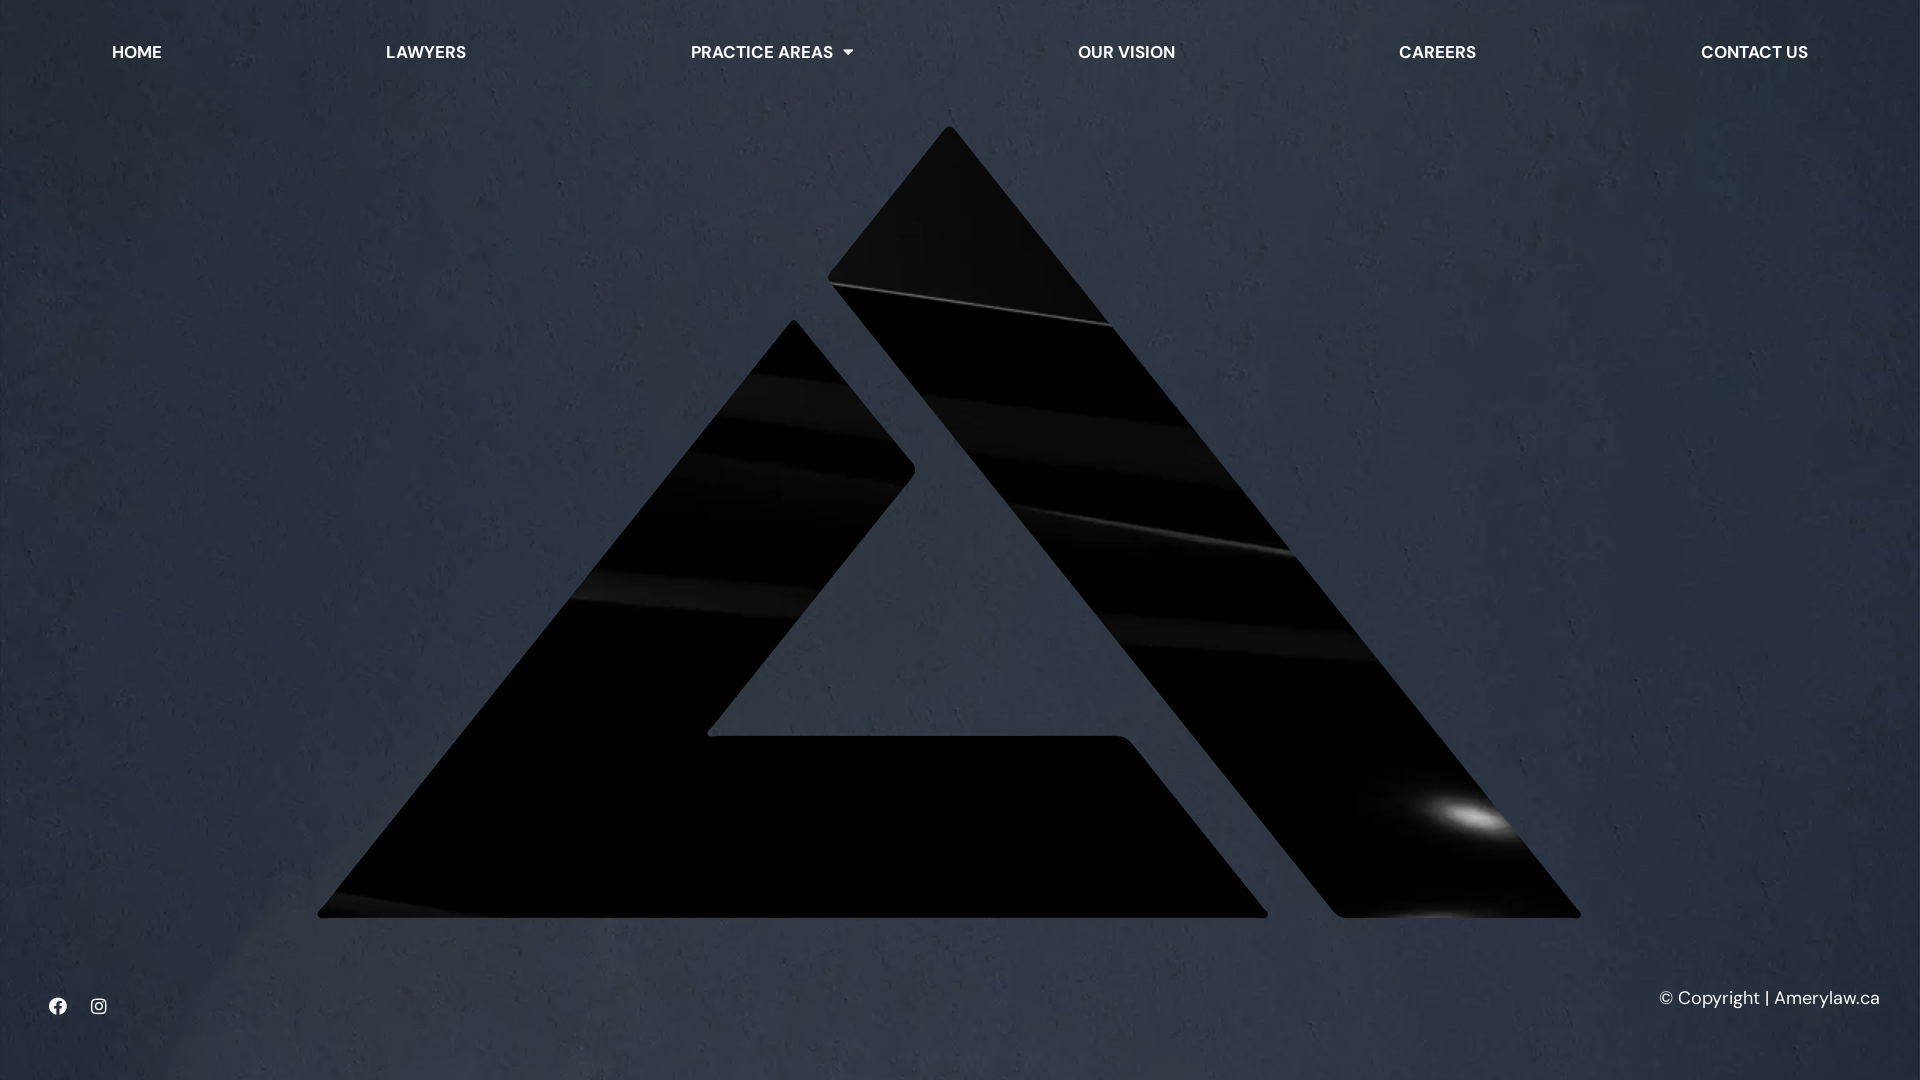 This screenshot has height=1080, width=1920. I want to click on OUR VISION, so click(1126, 52).